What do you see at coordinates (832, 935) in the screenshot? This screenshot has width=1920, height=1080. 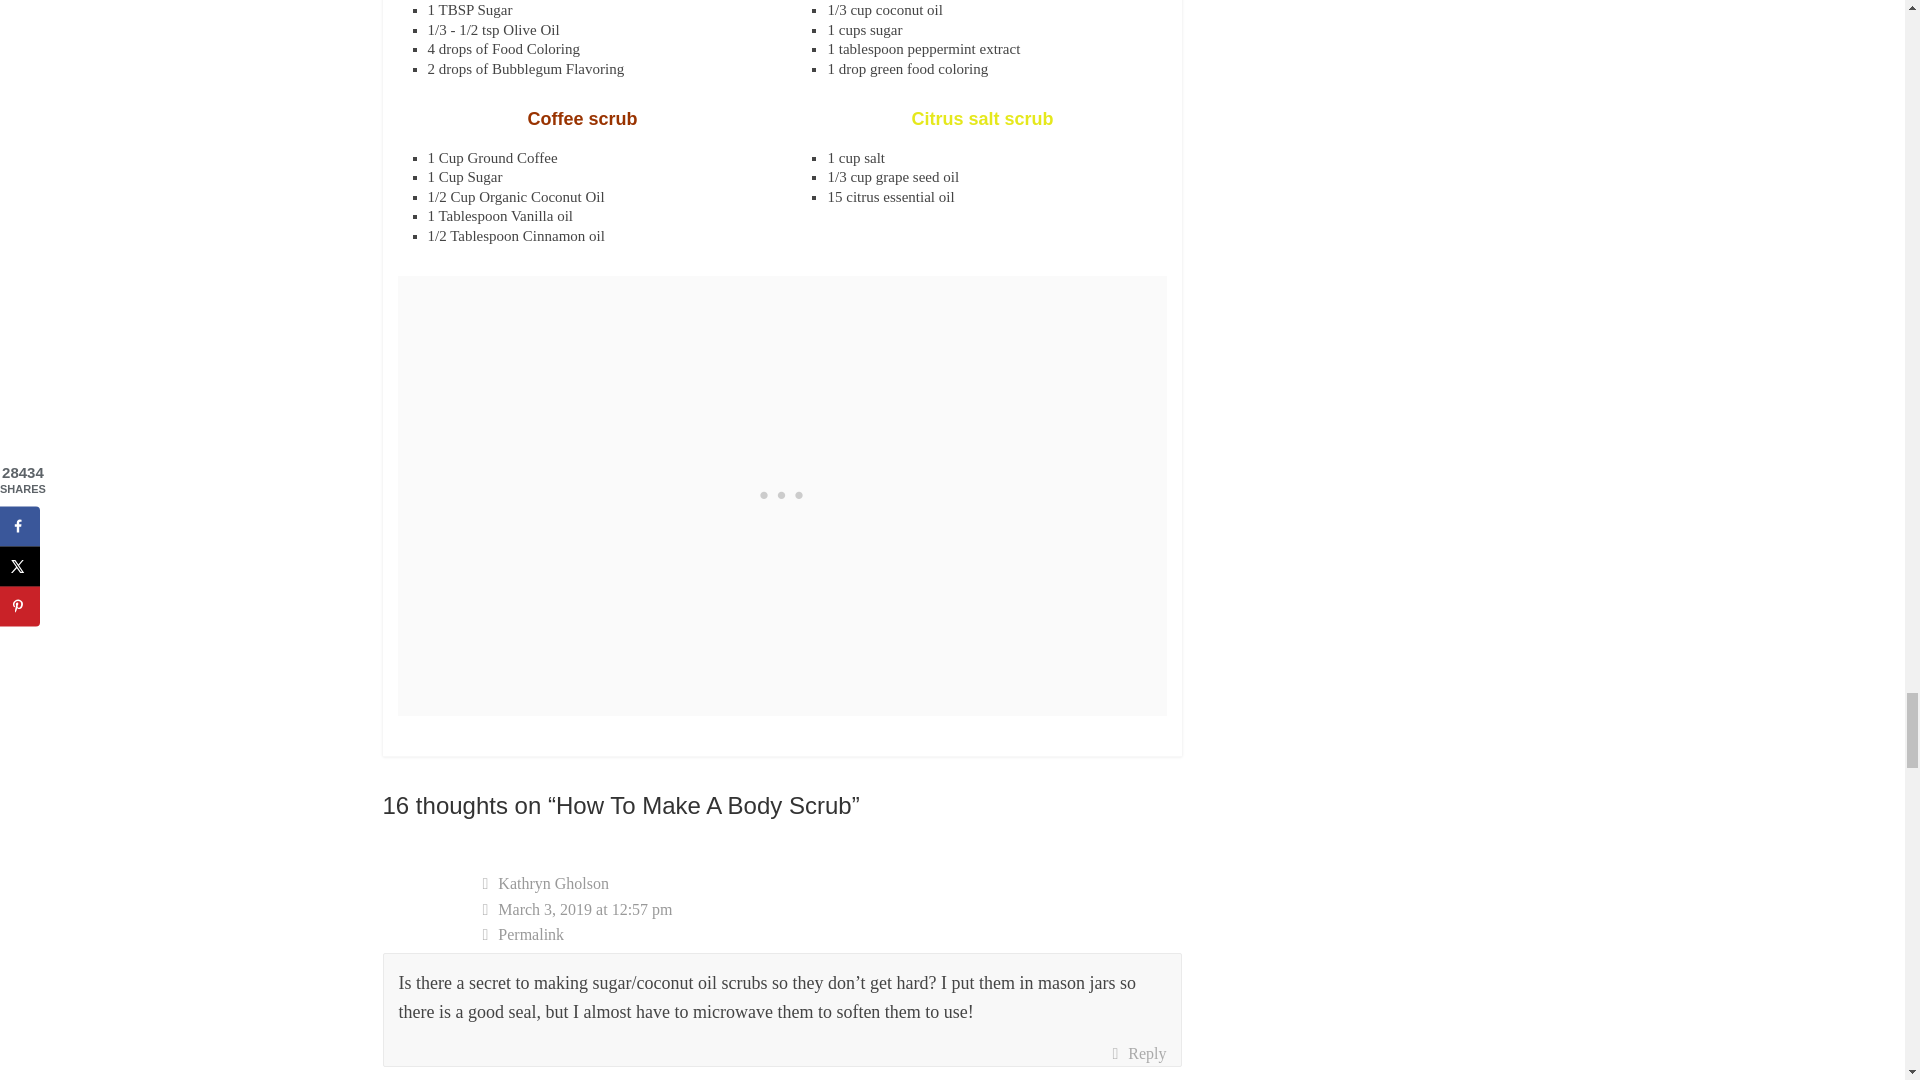 I see `Permalink` at bounding box center [832, 935].